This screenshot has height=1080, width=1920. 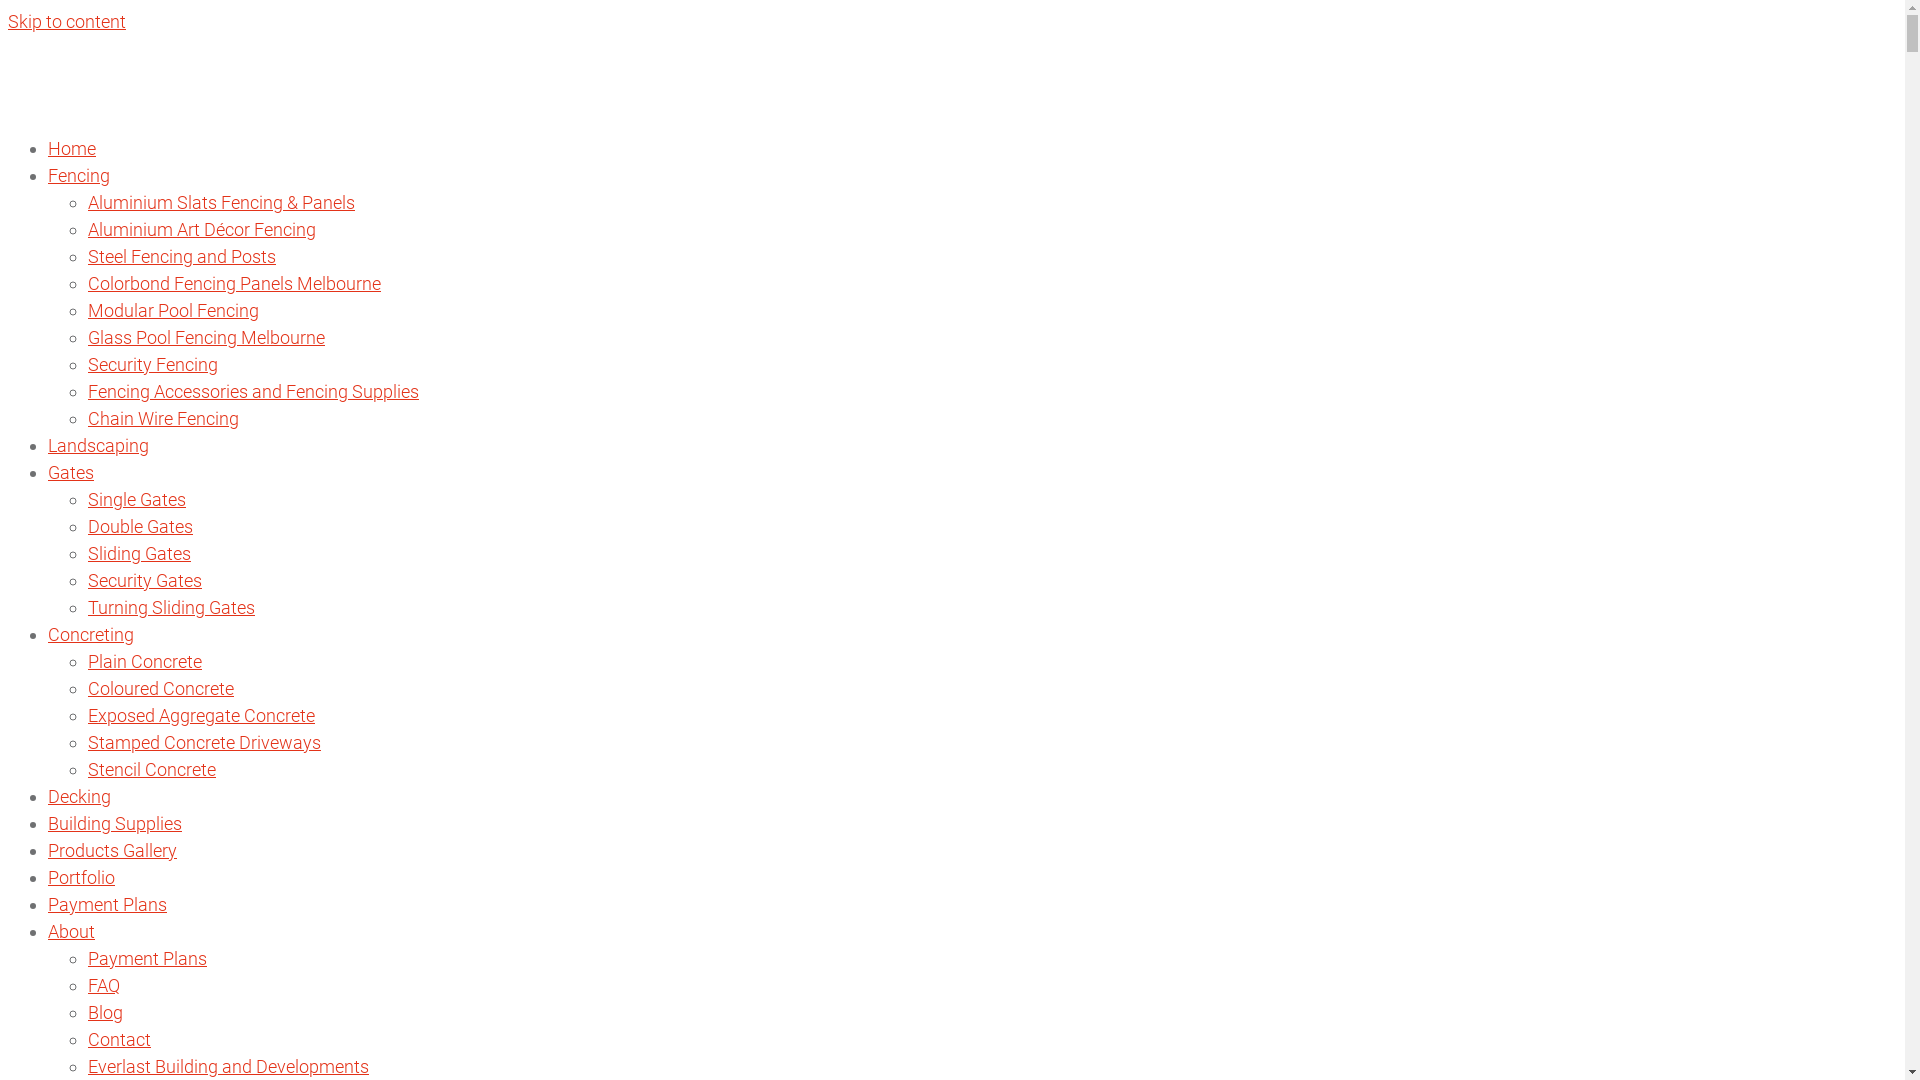 I want to click on Modular Pool Fencing, so click(x=174, y=310).